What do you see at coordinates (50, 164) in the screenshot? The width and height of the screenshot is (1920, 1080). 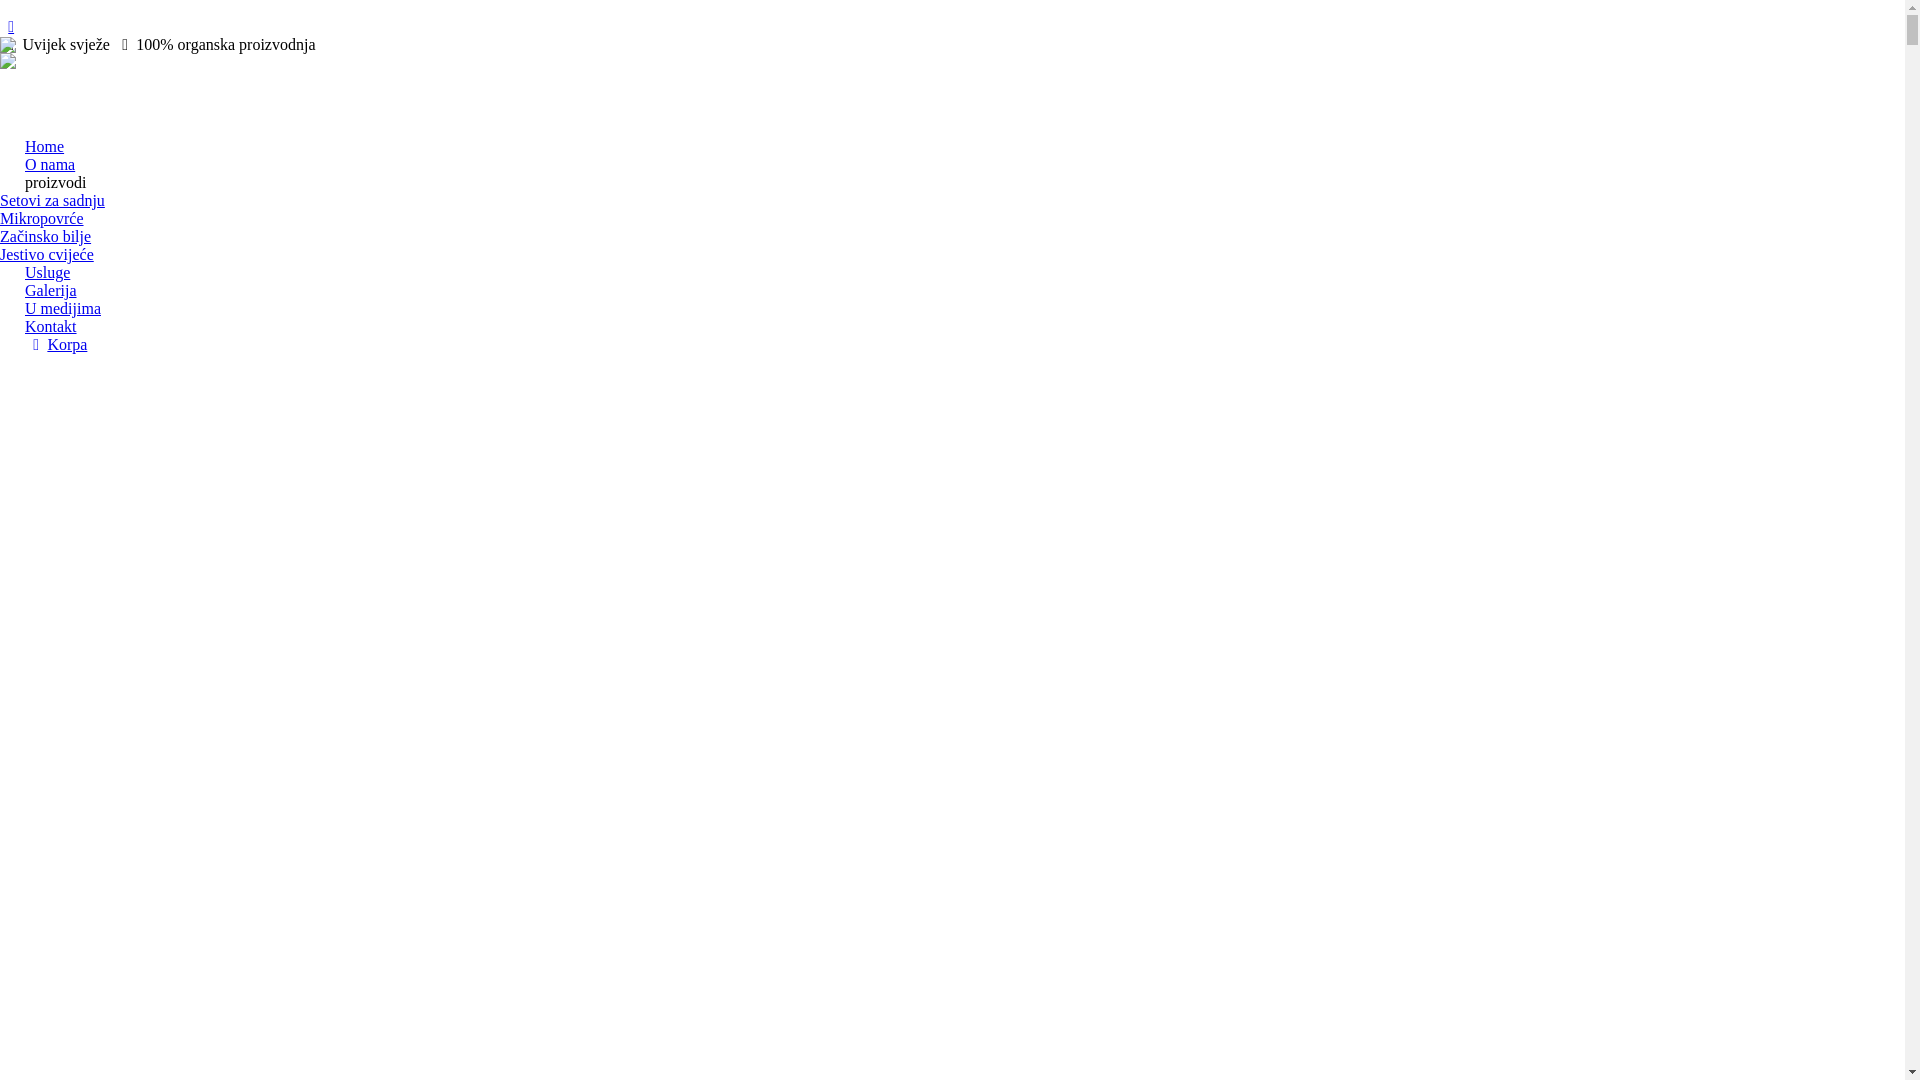 I see `O nama` at bounding box center [50, 164].